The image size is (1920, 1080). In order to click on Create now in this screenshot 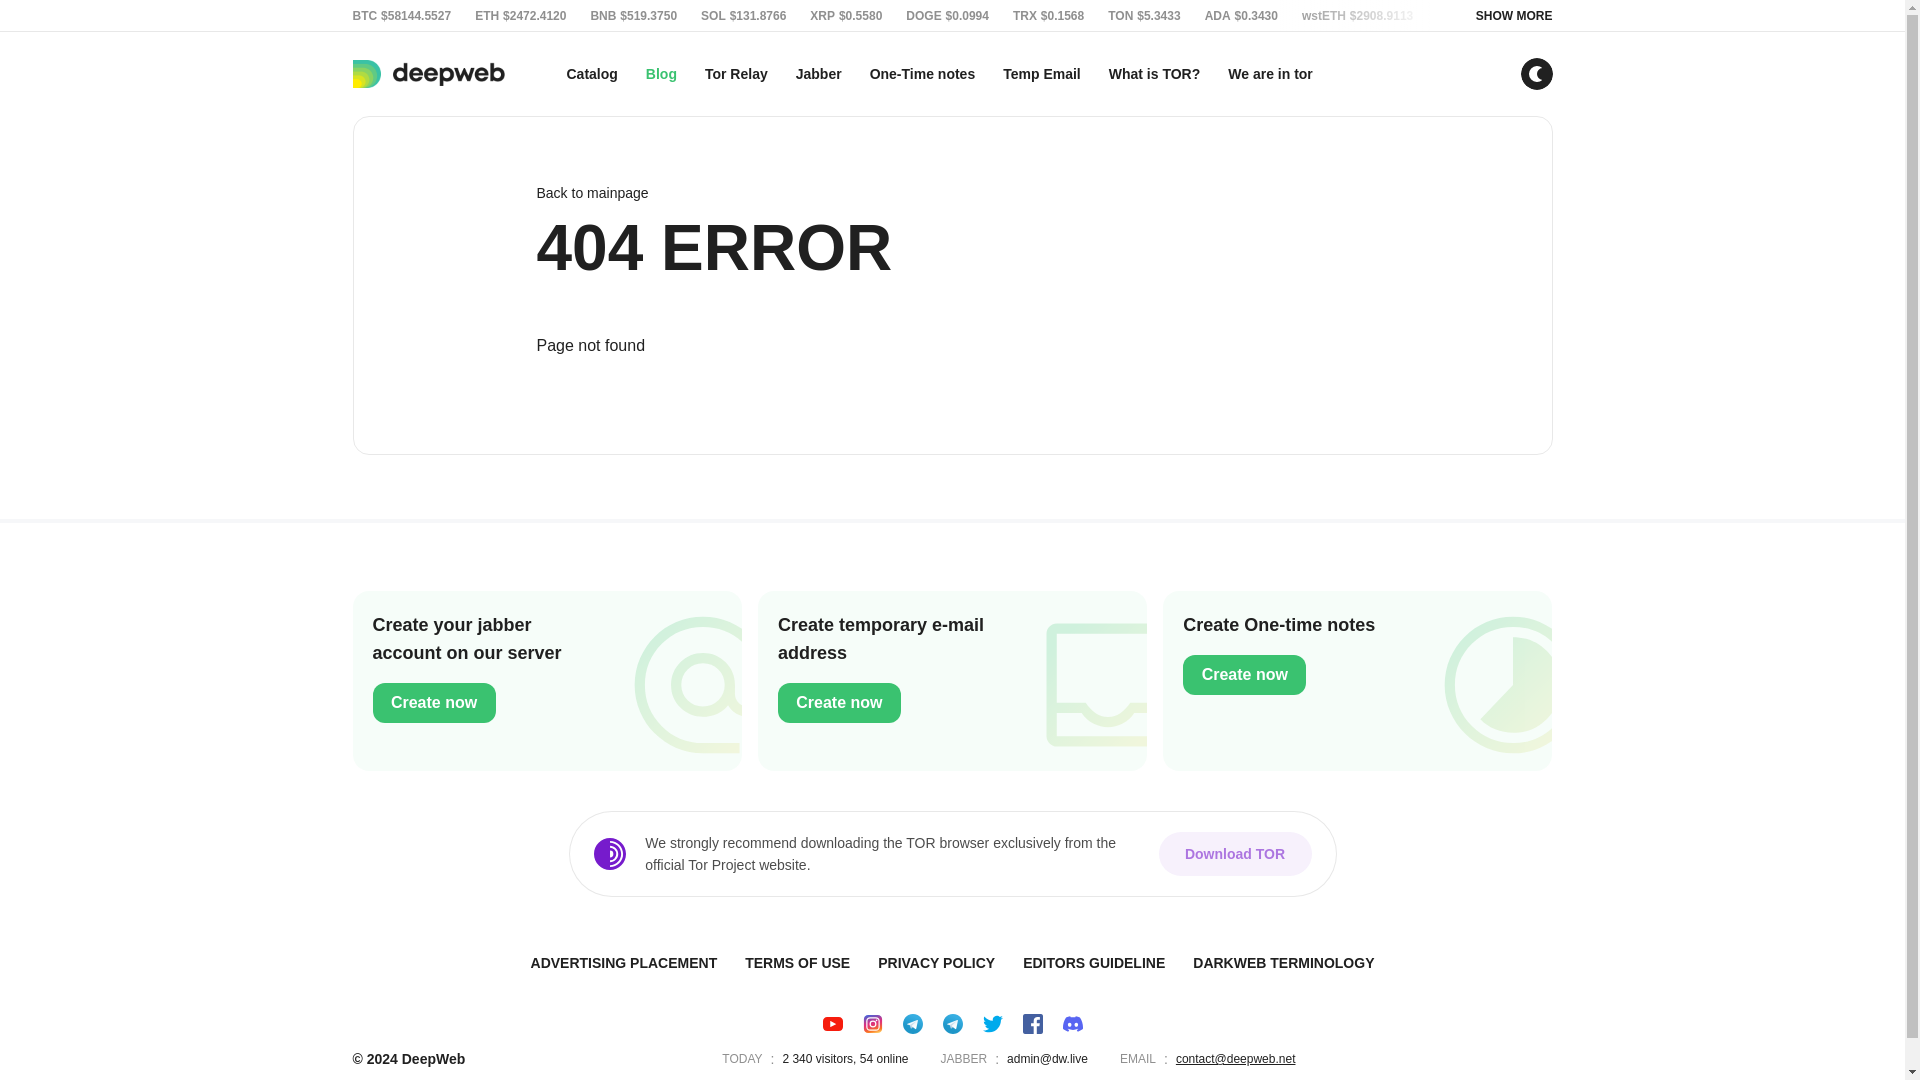, I will do `click(838, 702)`.